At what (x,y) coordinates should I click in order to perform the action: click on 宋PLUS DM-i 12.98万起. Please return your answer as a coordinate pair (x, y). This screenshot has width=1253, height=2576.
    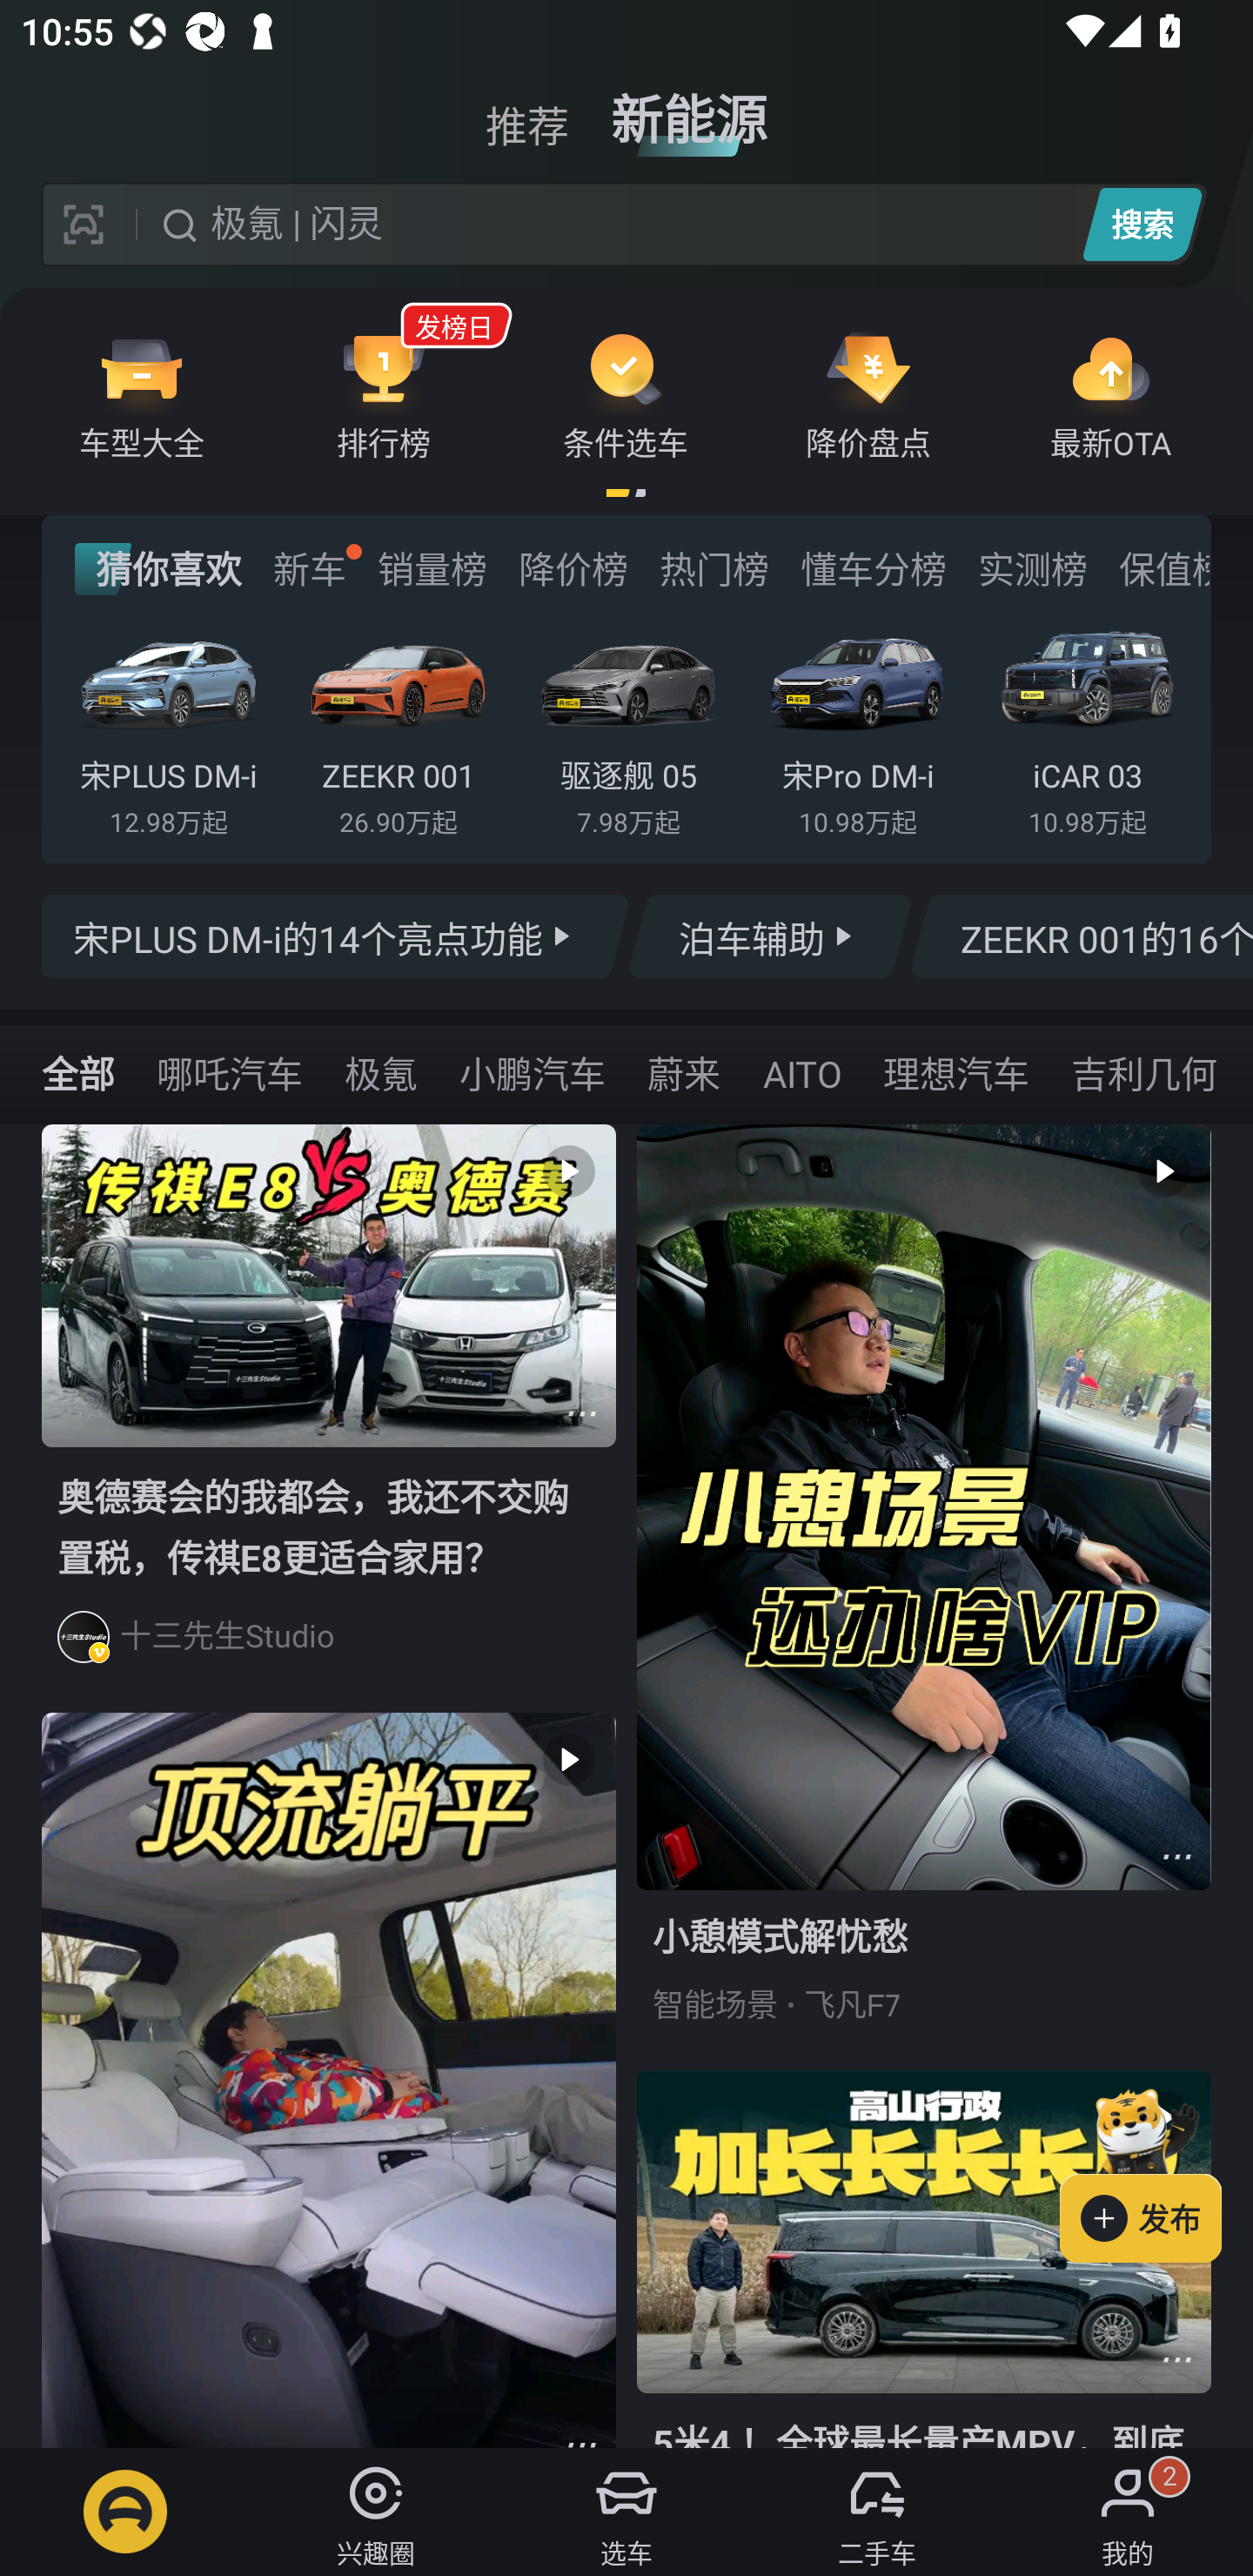
    Looking at the image, I should click on (169, 728).